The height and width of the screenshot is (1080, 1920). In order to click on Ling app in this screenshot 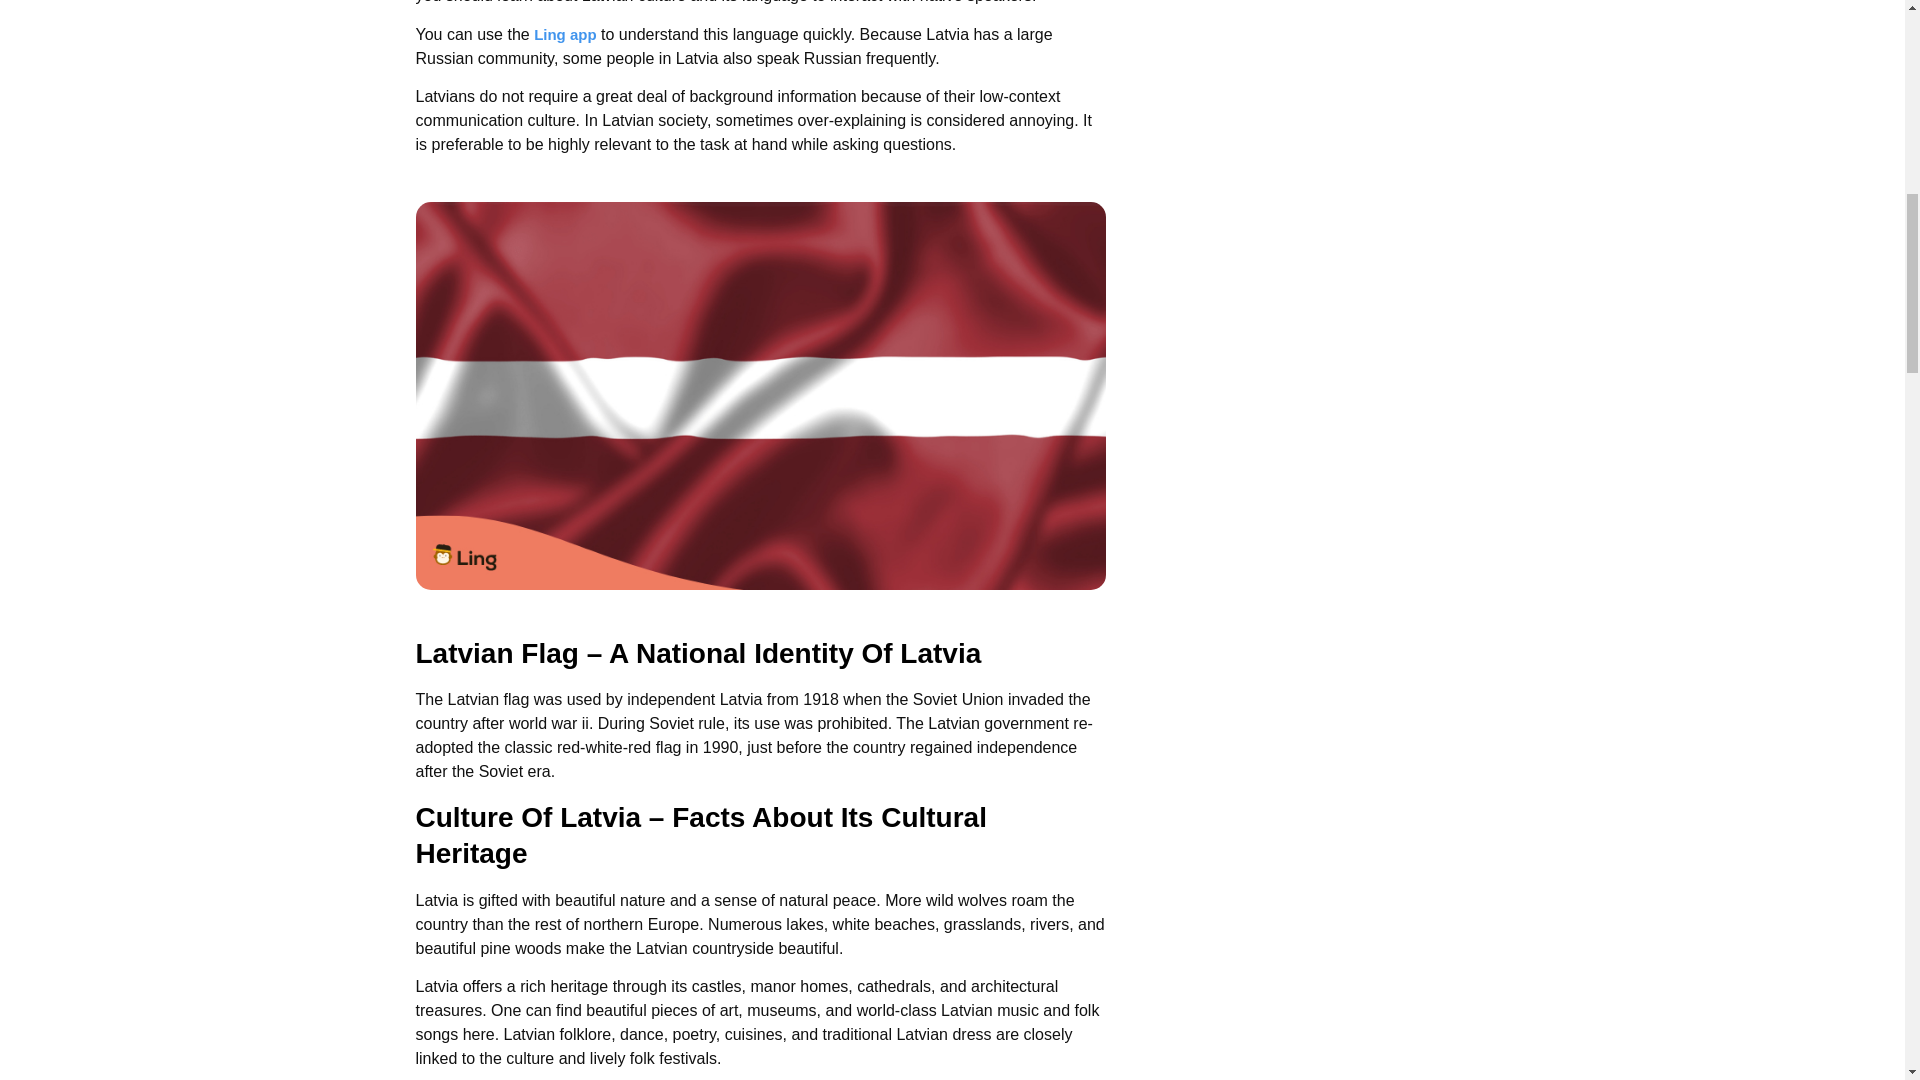, I will do `click(565, 34)`.